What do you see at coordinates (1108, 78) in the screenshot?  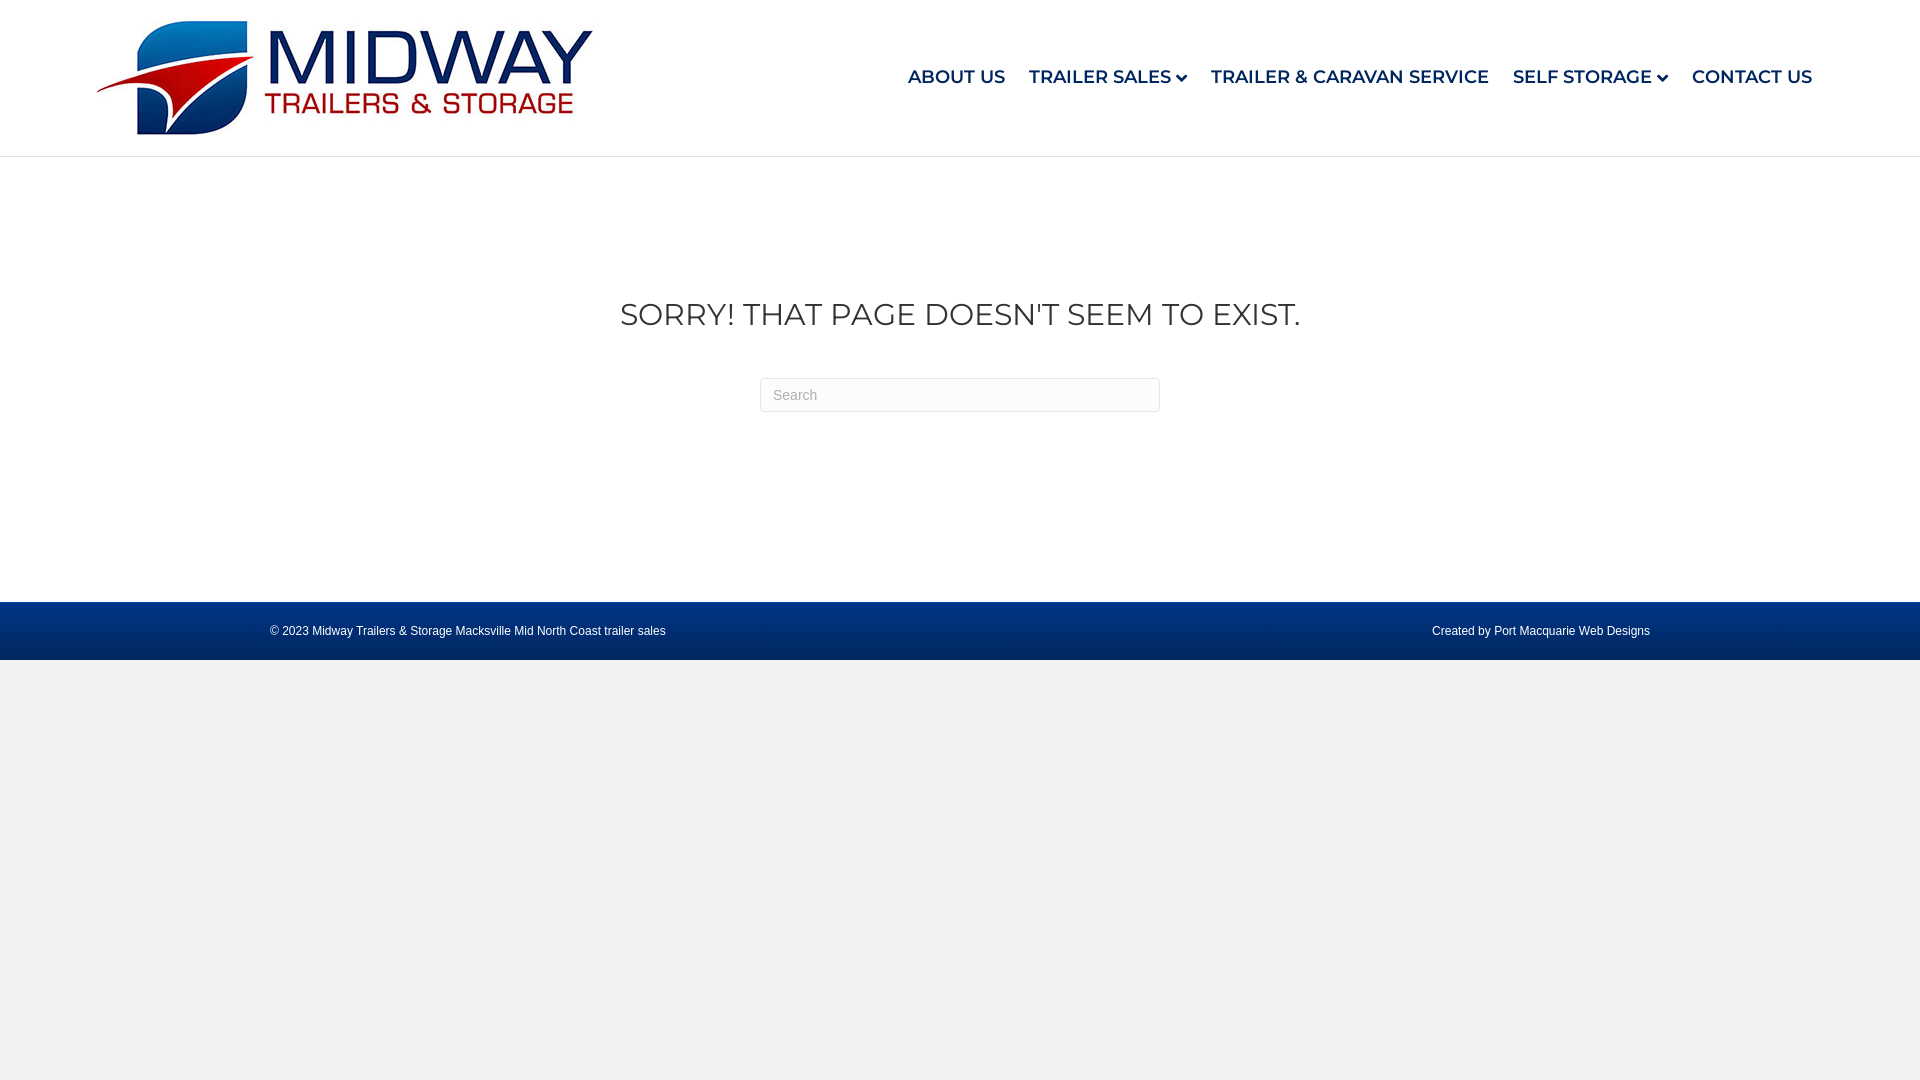 I see `TRAILER SALES` at bounding box center [1108, 78].